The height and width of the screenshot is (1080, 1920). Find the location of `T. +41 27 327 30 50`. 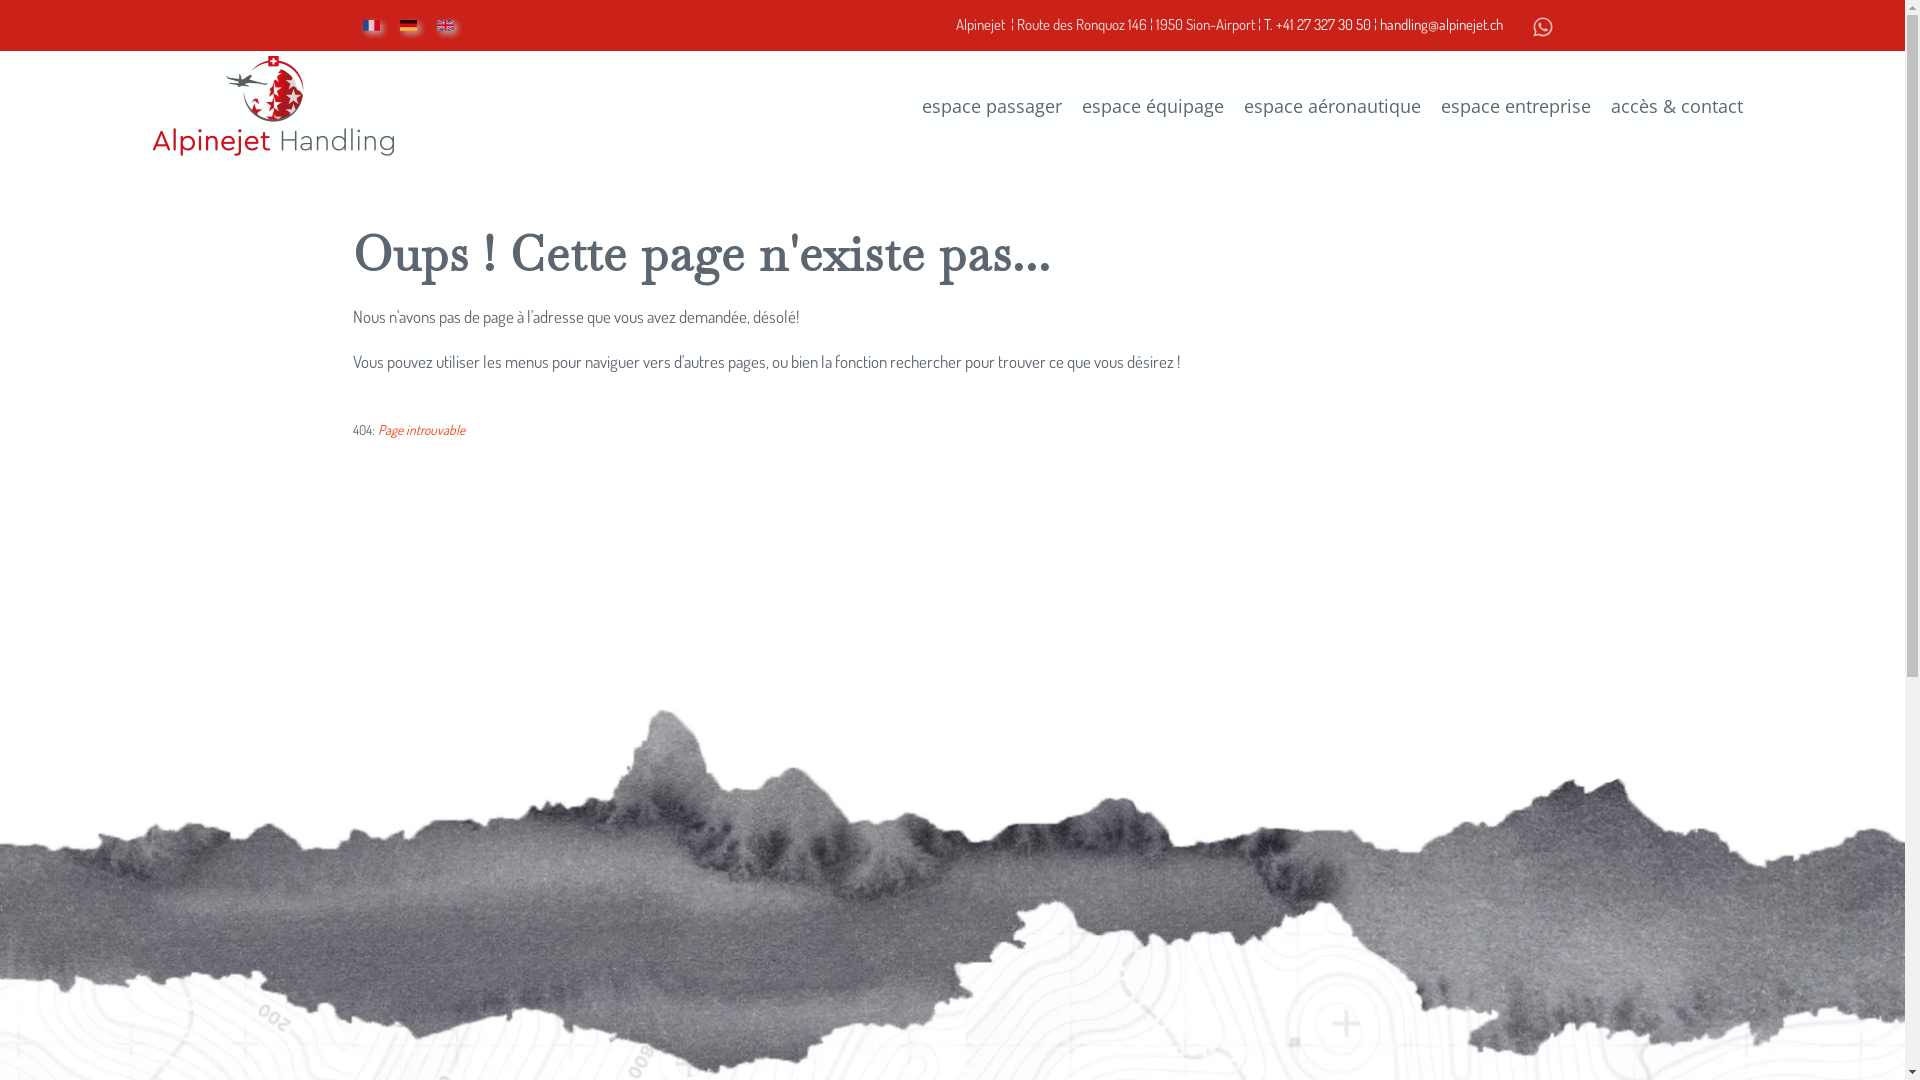

T. +41 27 327 30 50 is located at coordinates (1318, 24).